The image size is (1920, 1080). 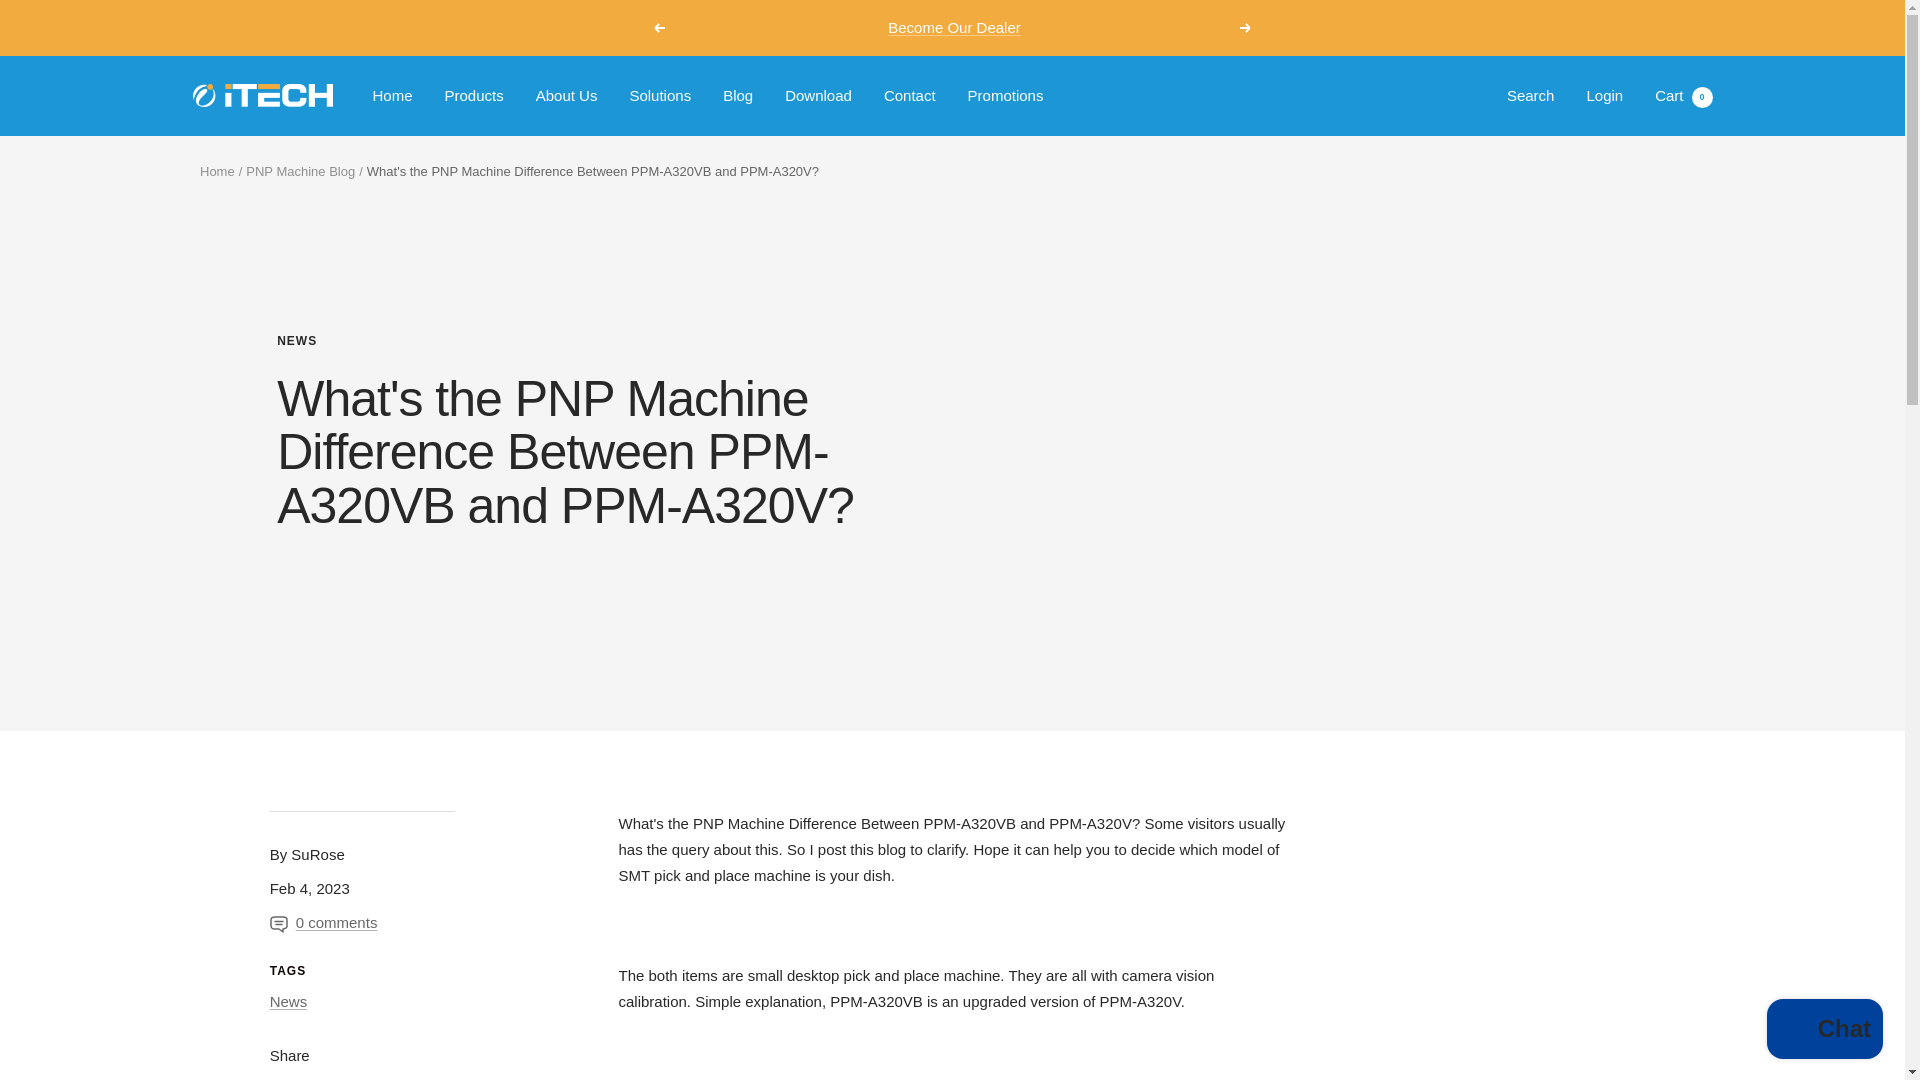 What do you see at coordinates (262, 95) in the screenshot?
I see `iTECH SMT and THT Machines` at bounding box center [262, 95].